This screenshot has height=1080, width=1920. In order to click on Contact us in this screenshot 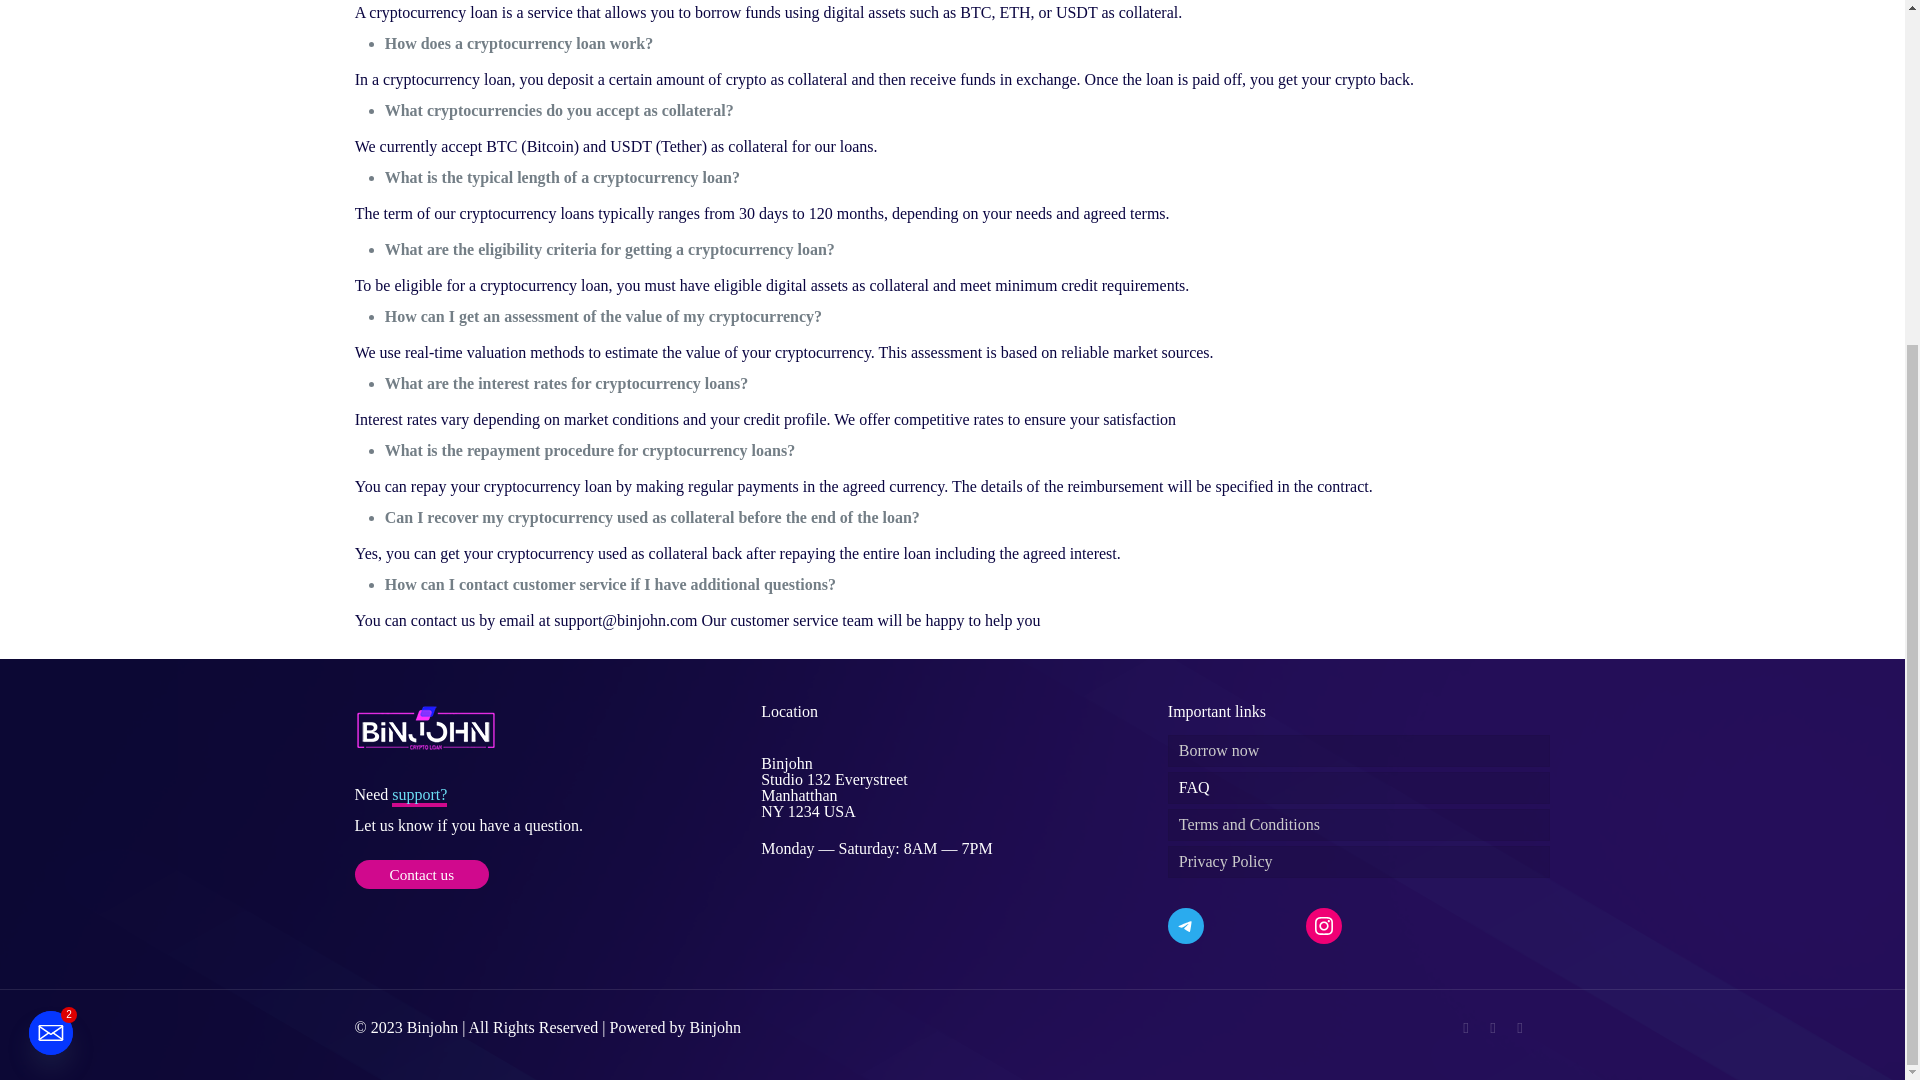, I will do `click(421, 874)`.